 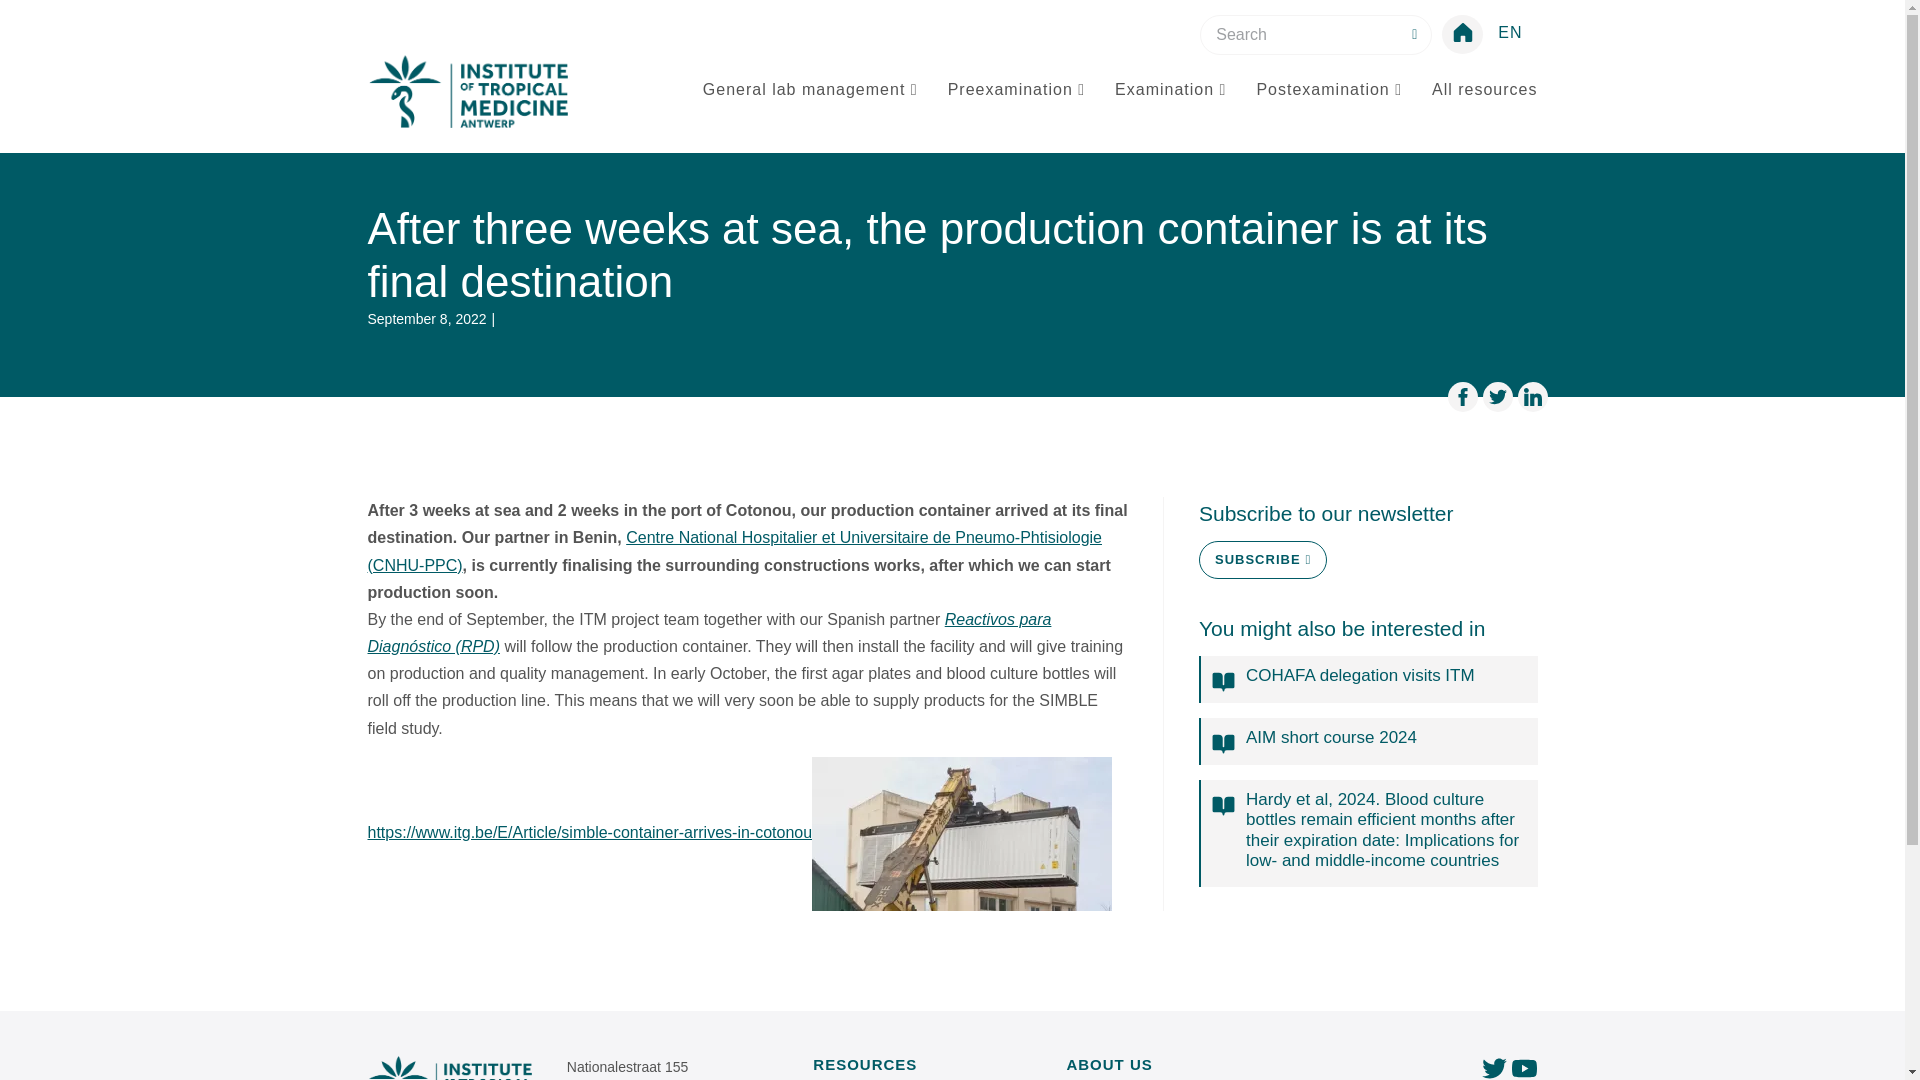 I want to click on General lab management, so click(x=810, y=90).